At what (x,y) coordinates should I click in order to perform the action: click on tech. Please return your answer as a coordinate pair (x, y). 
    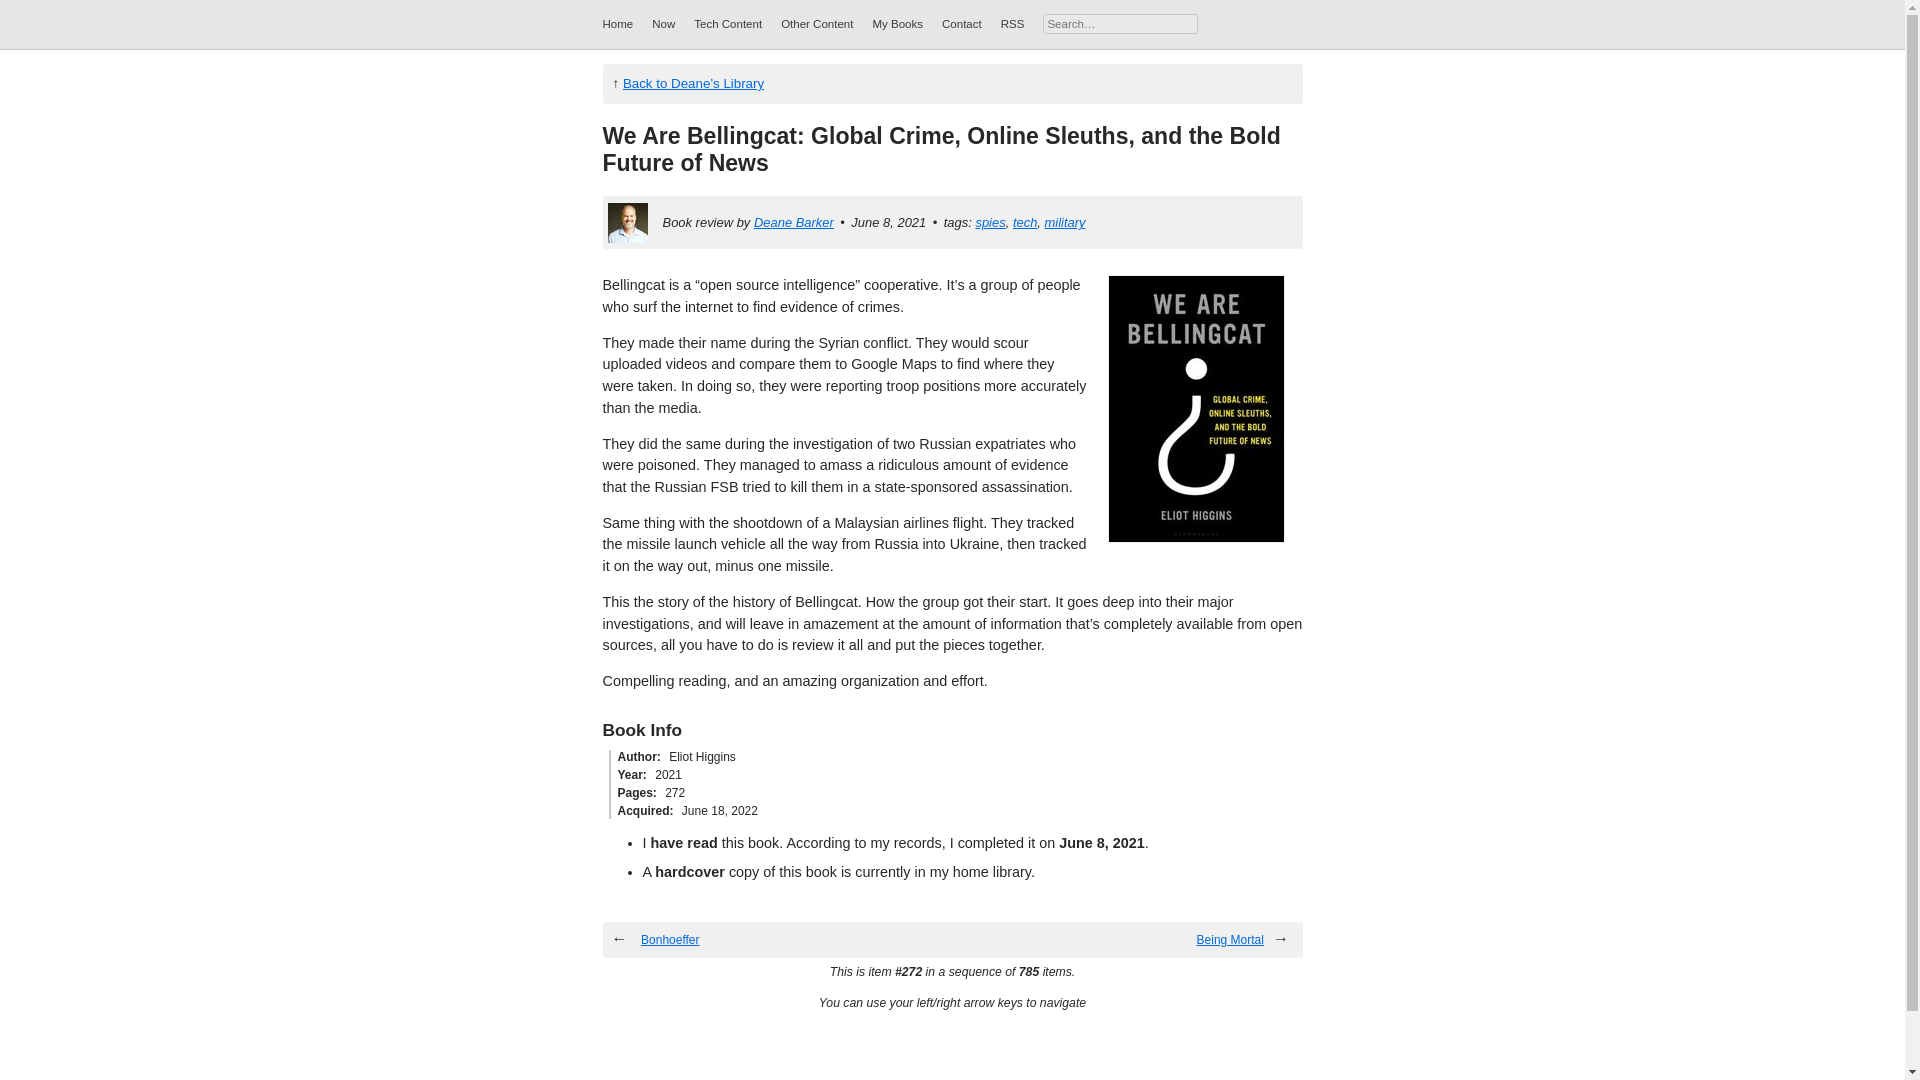
    Looking at the image, I should click on (1024, 222).